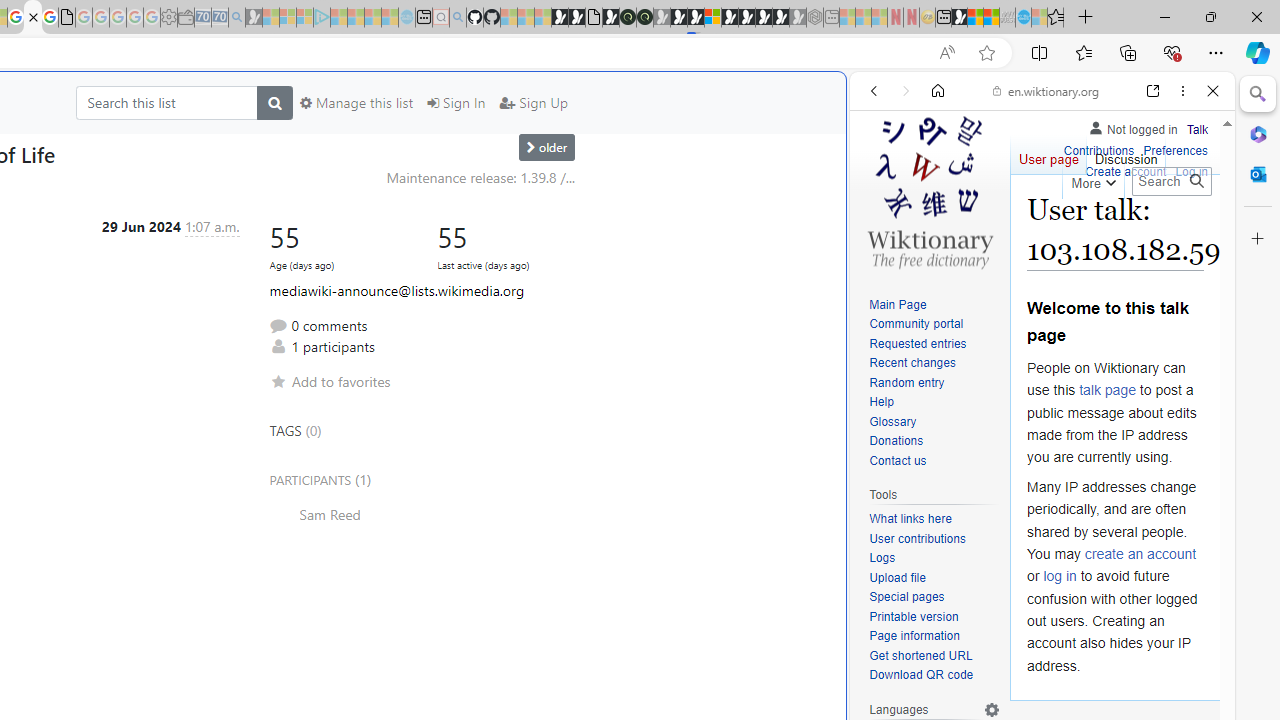 This screenshot has height=720, width=1280. What do you see at coordinates (1098, 148) in the screenshot?
I see `Contributions` at bounding box center [1098, 148].